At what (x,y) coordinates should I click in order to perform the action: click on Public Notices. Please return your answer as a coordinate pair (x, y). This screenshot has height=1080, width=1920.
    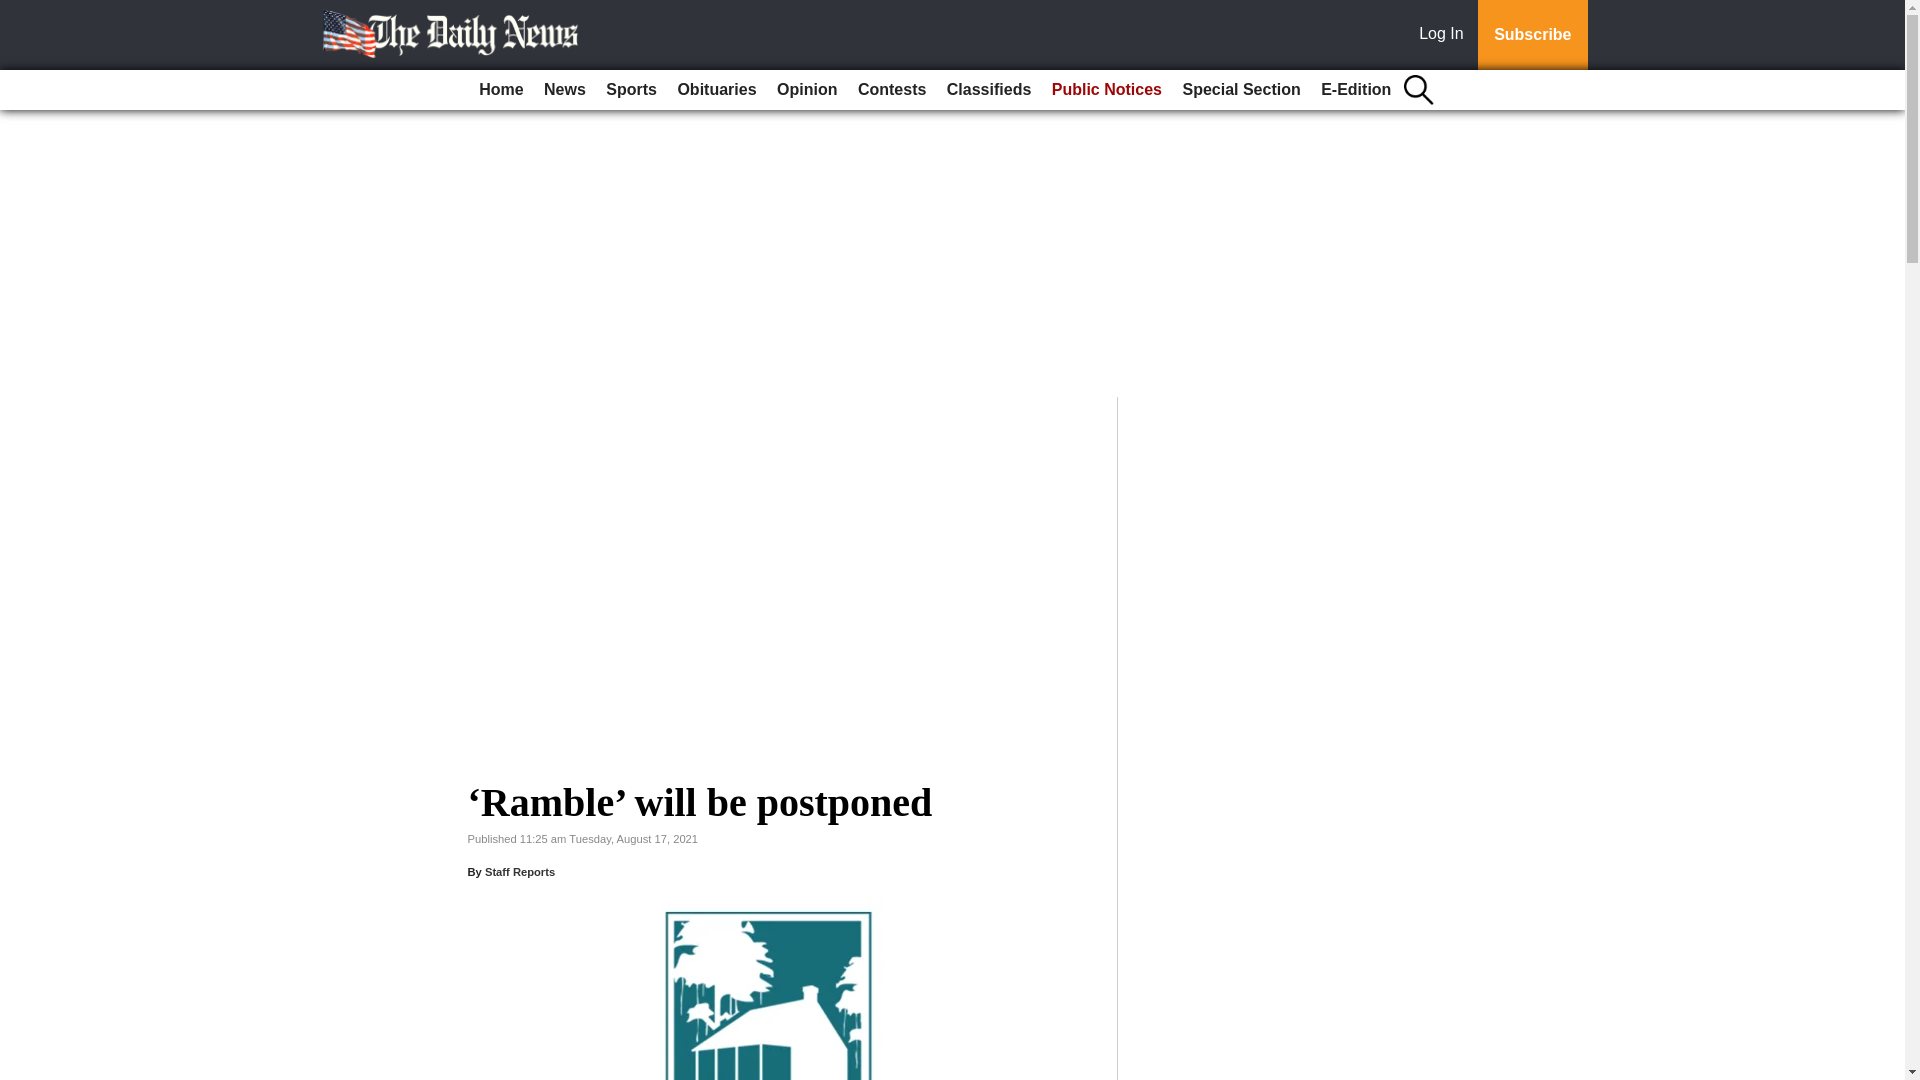
    Looking at the image, I should click on (1106, 90).